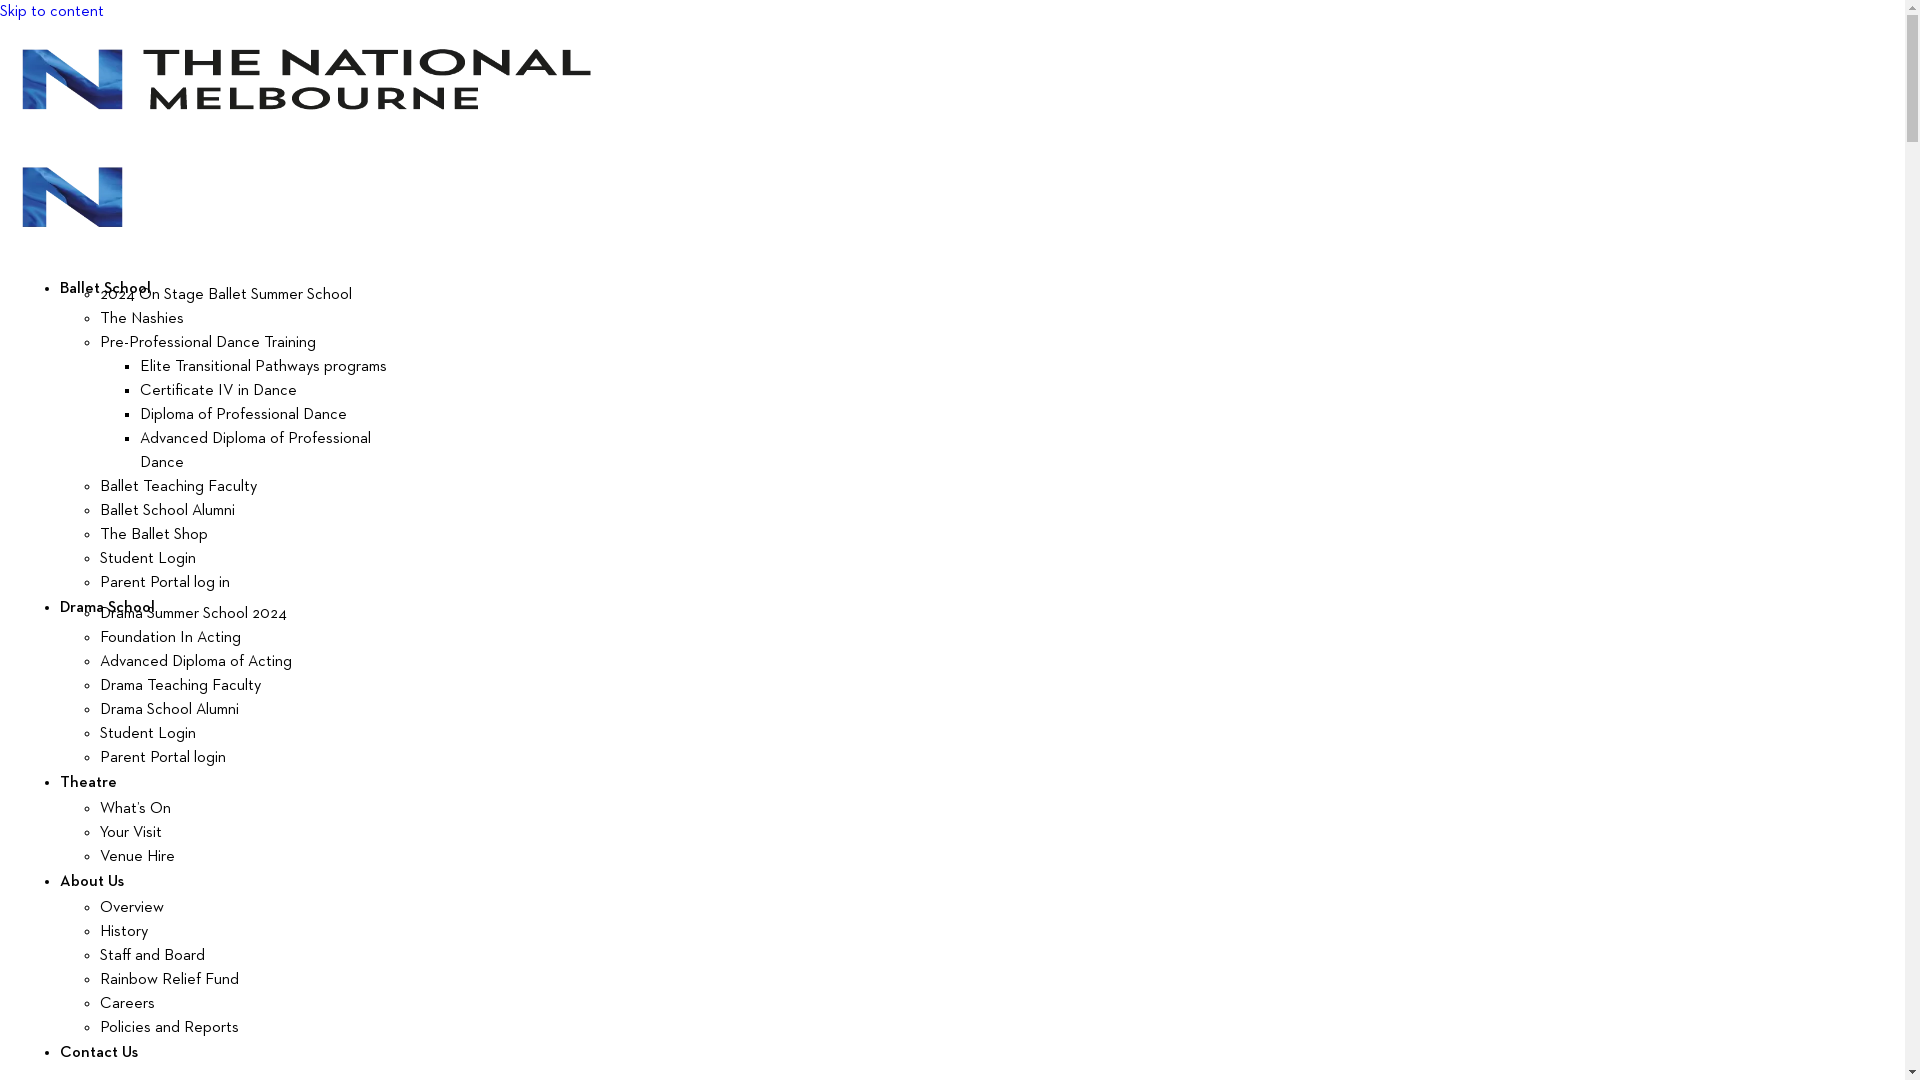 The height and width of the screenshot is (1080, 1920). What do you see at coordinates (106, 289) in the screenshot?
I see `Ballet School` at bounding box center [106, 289].